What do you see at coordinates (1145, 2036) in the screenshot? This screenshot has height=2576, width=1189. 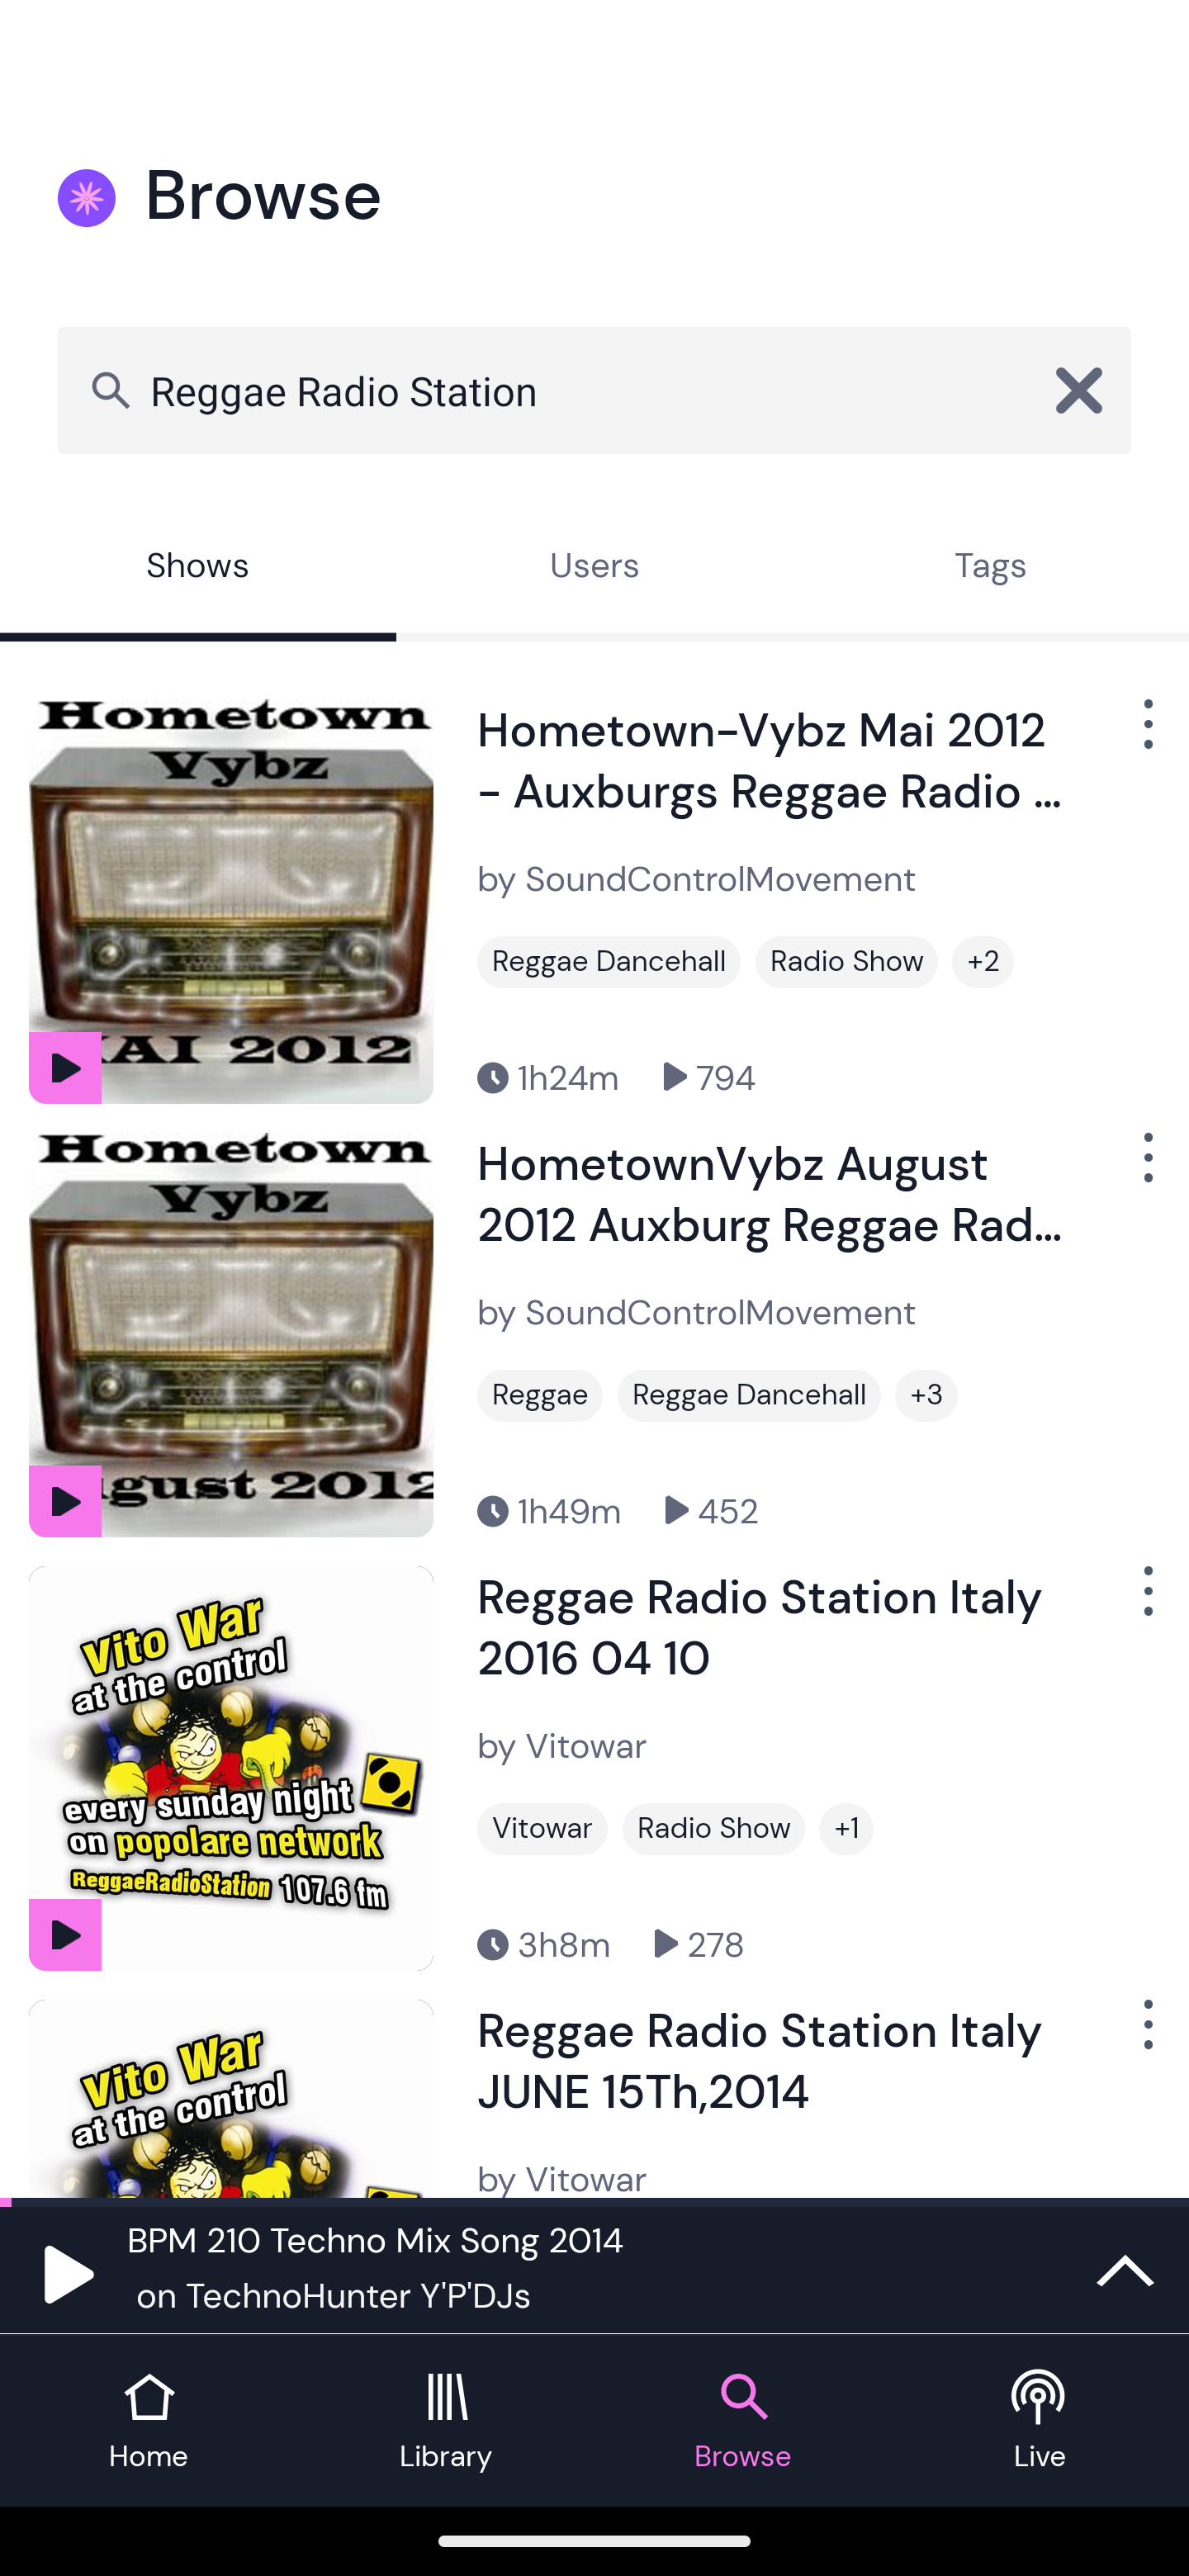 I see `Show Options Menu Button` at bounding box center [1145, 2036].